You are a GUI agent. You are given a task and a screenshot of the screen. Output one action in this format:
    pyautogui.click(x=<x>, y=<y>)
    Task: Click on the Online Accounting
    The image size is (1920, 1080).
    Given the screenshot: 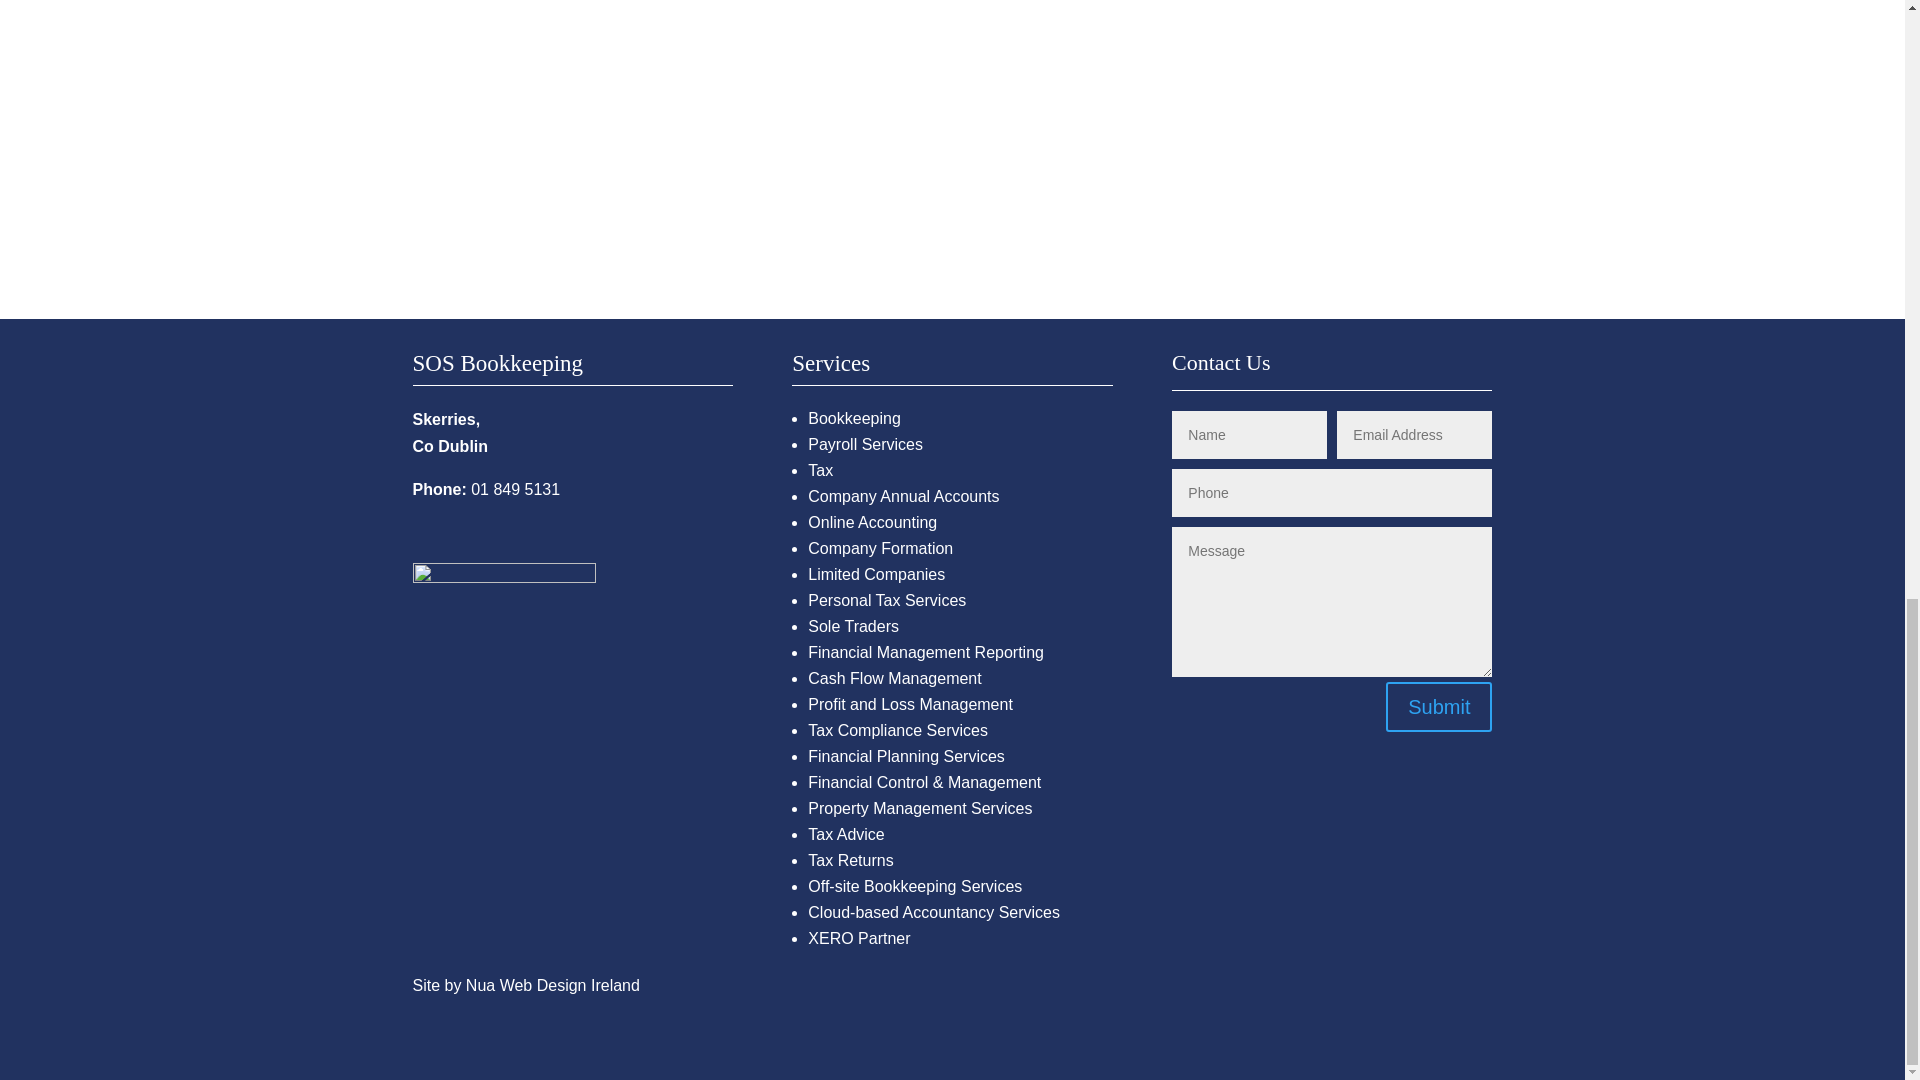 What is the action you would take?
    pyautogui.click(x=872, y=522)
    